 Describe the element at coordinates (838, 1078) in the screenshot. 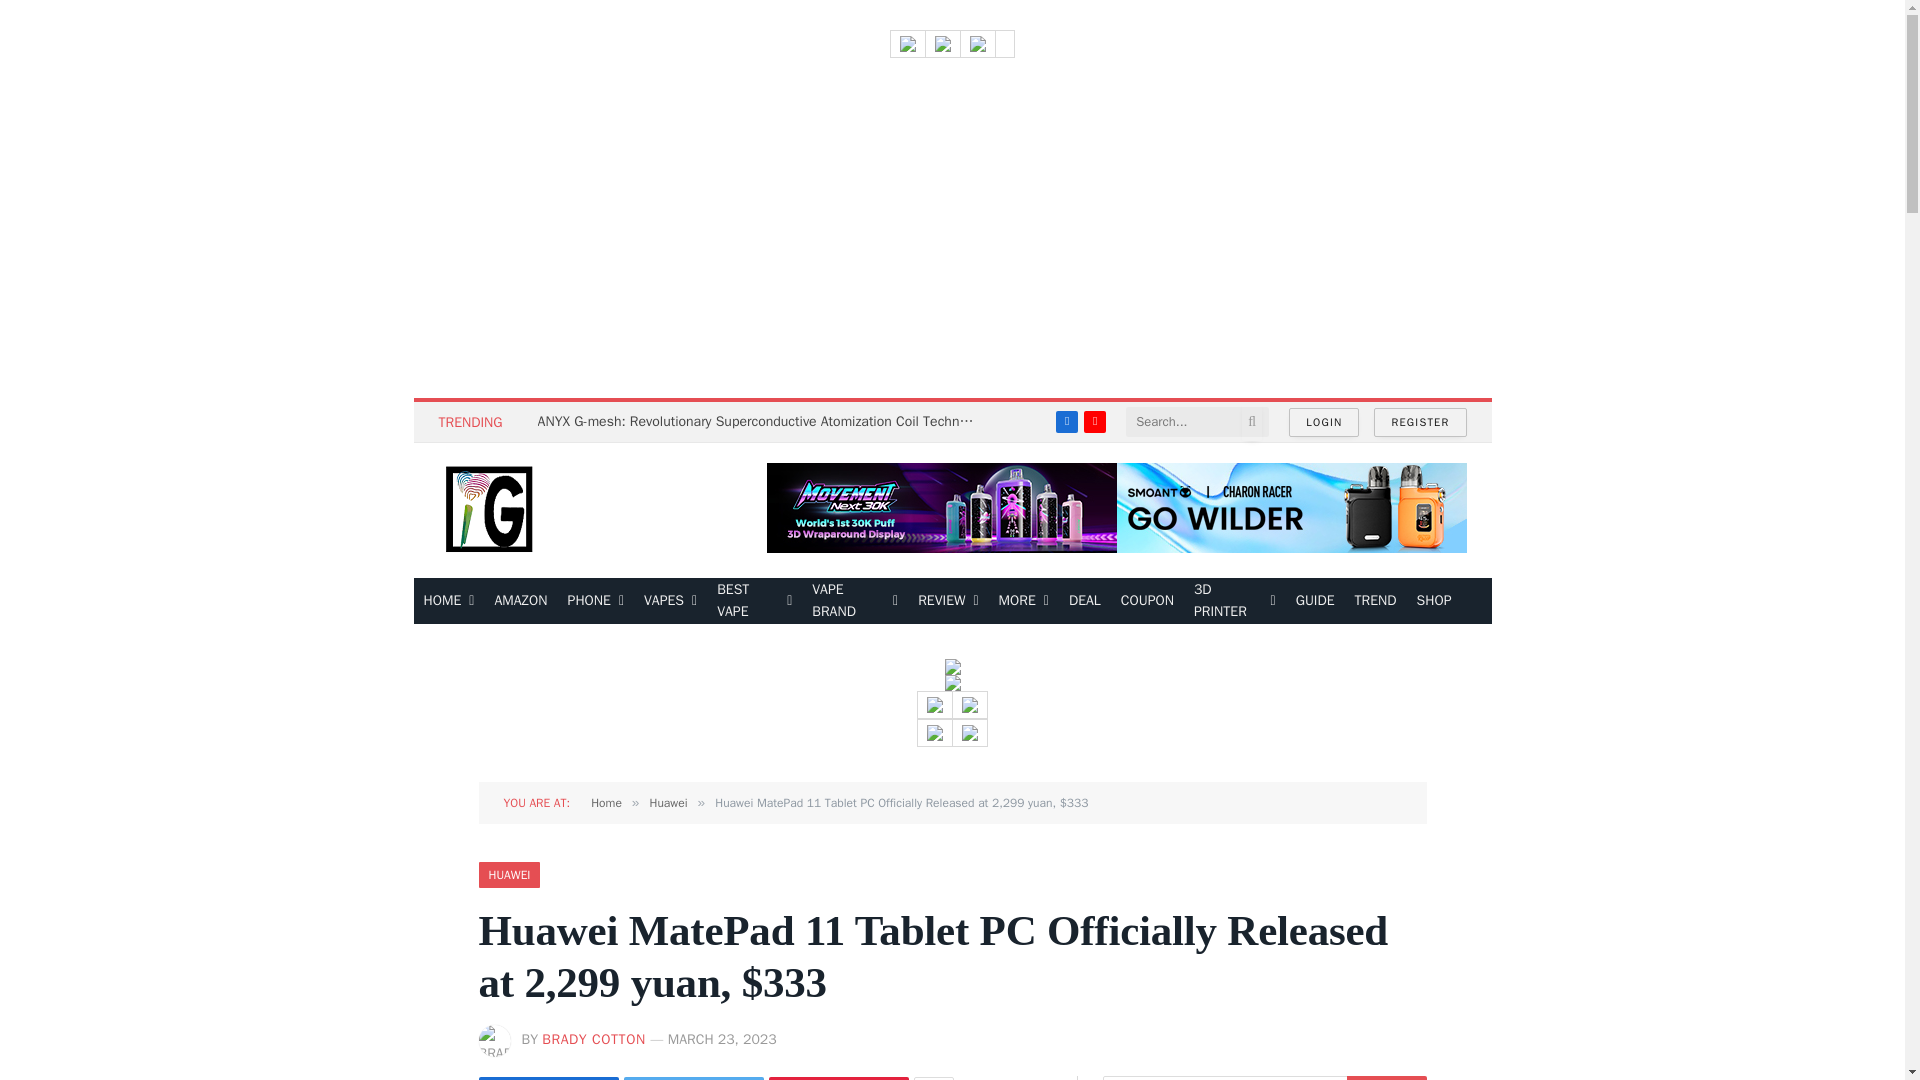

I see `Share on Pinterest` at that location.